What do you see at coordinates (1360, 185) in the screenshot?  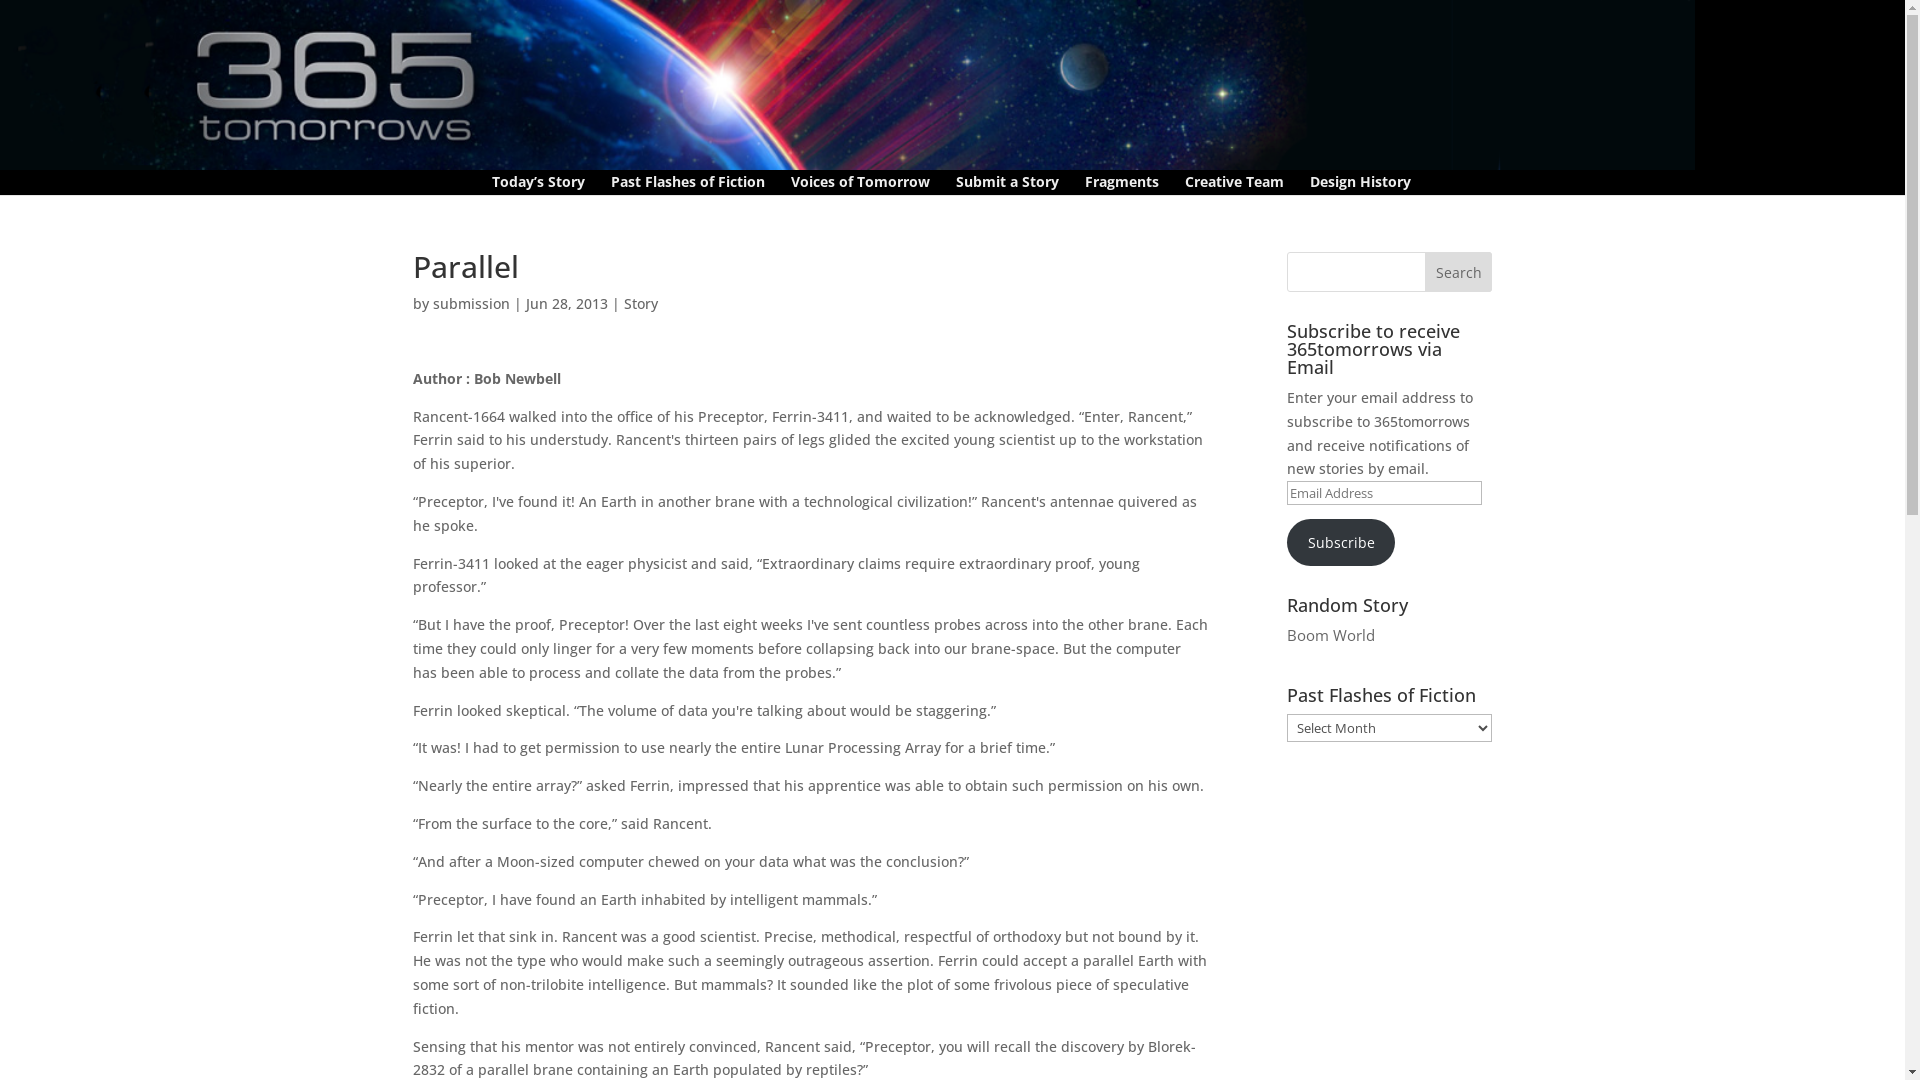 I see `Design History` at bounding box center [1360, 185].